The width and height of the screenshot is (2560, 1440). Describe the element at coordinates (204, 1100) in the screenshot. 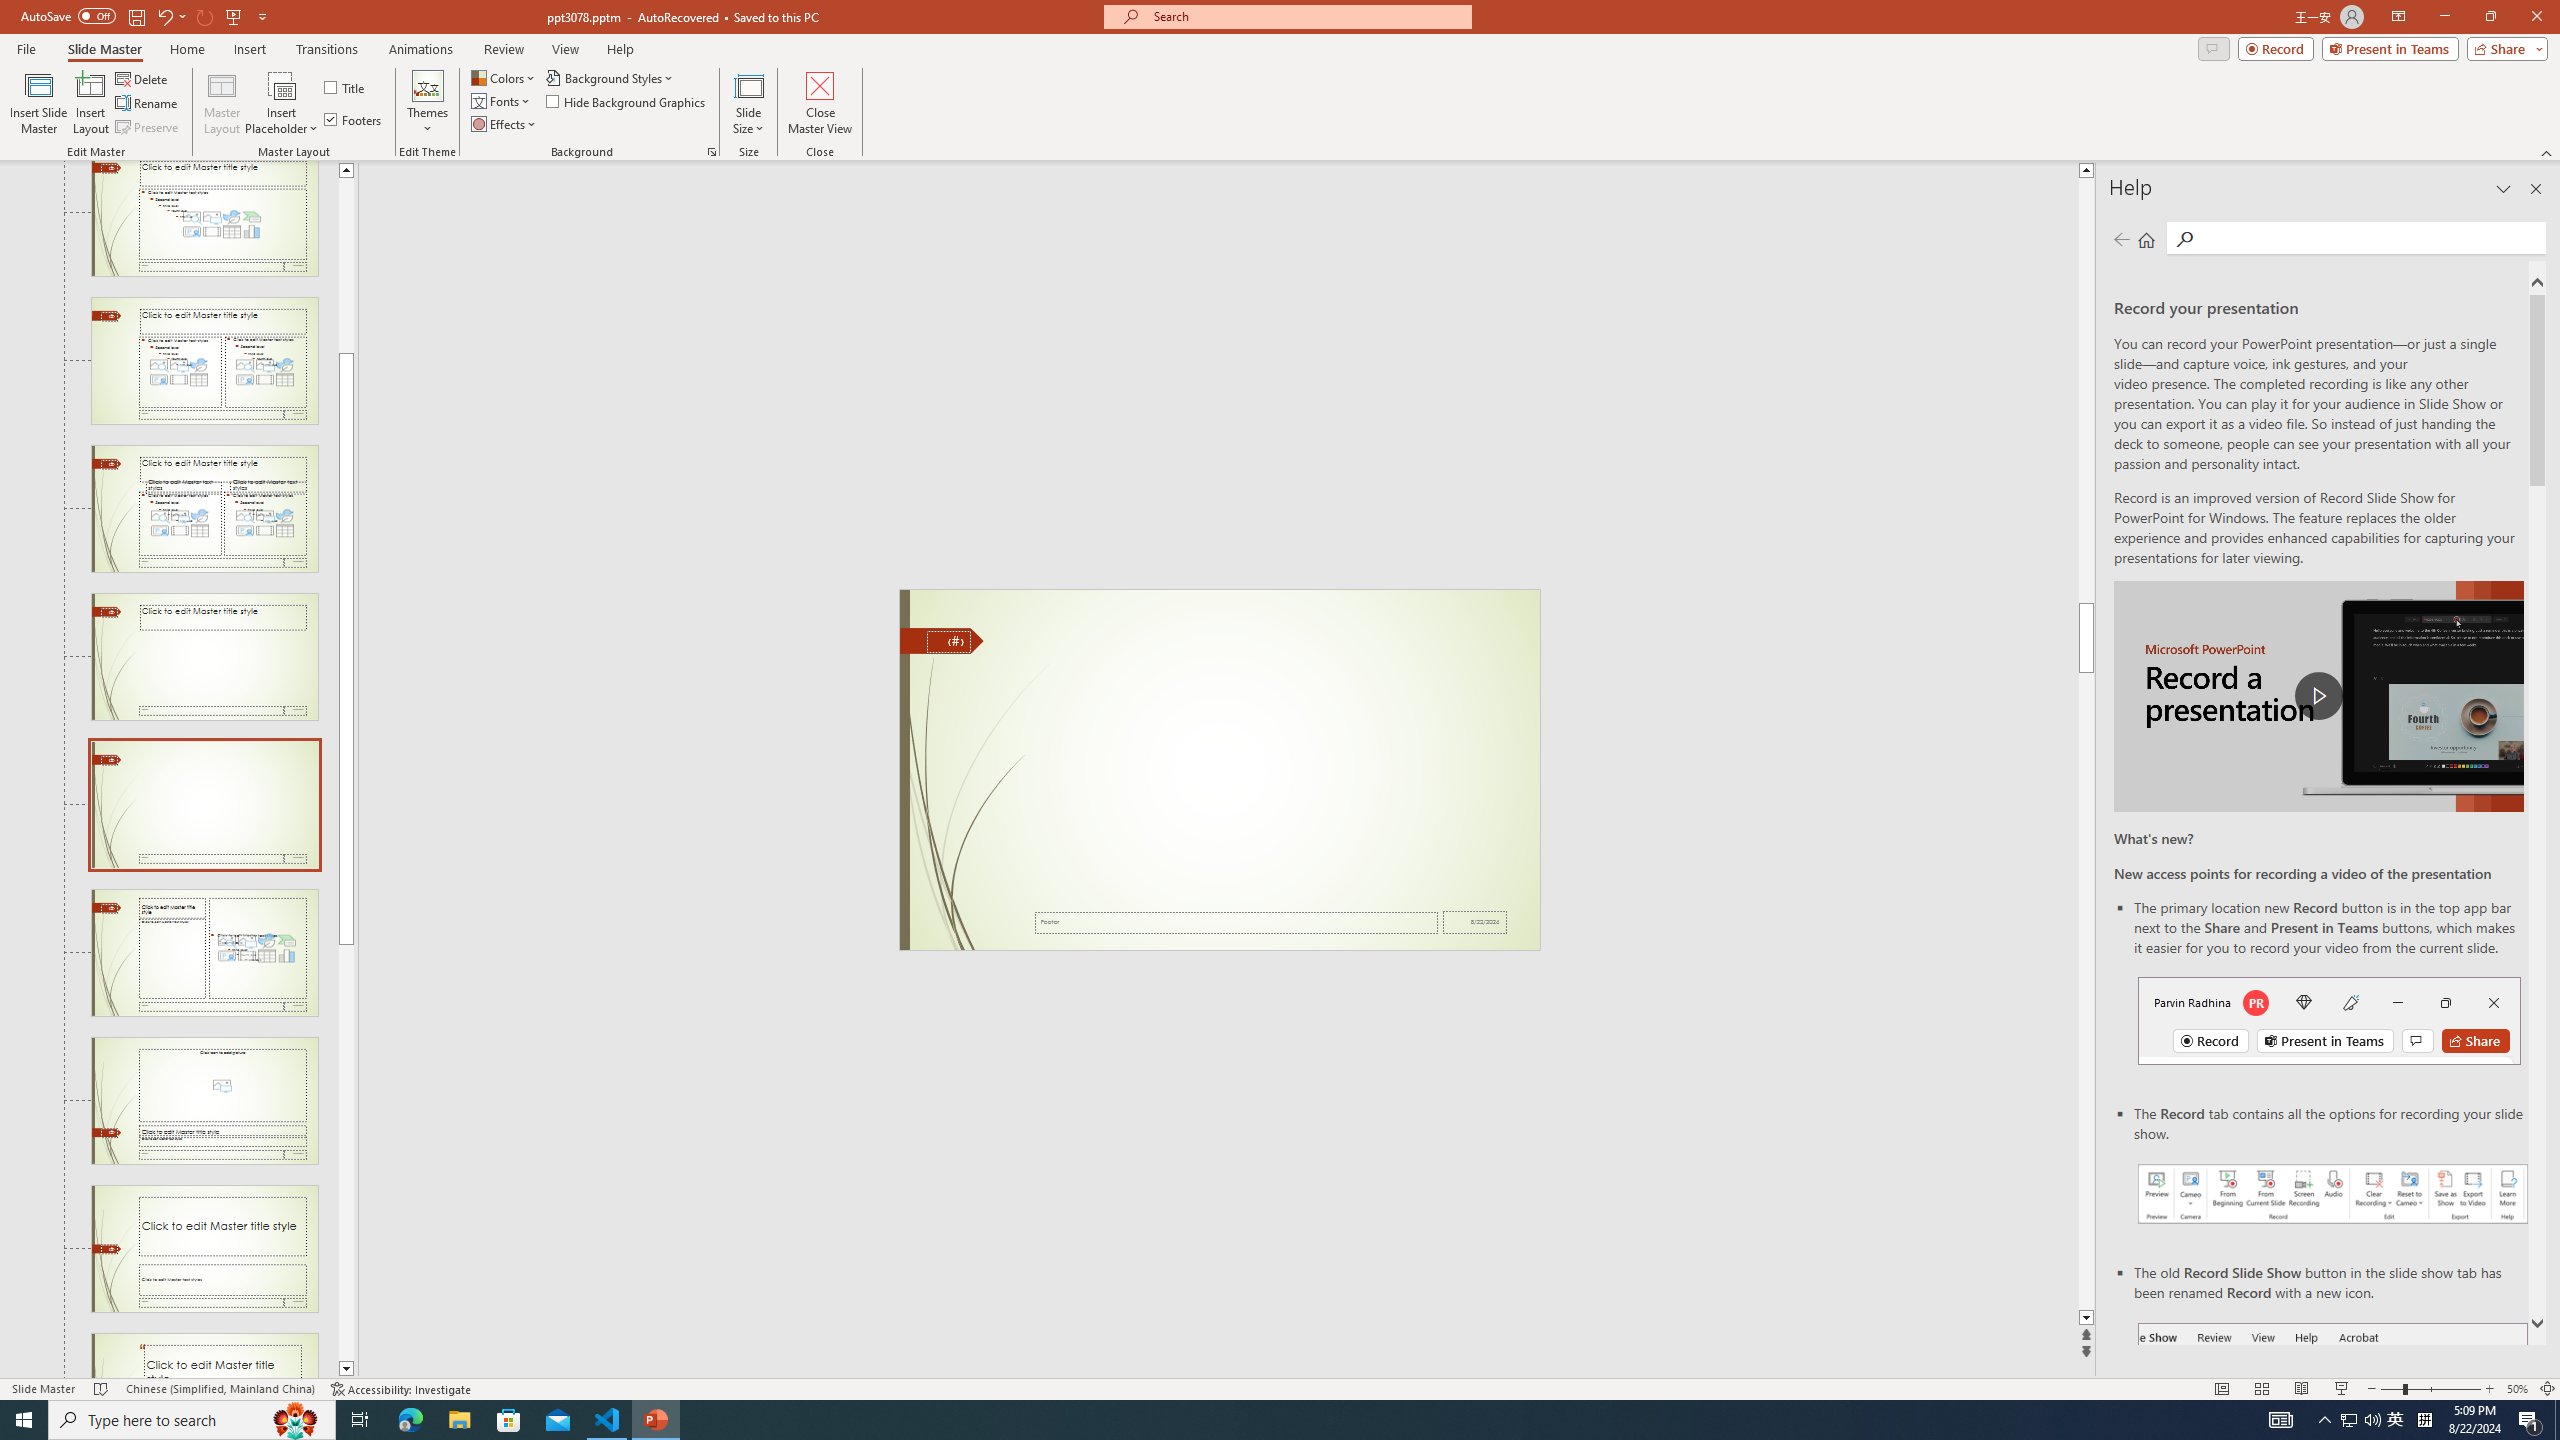

I see `Slide Picture with Caption Layout: used by no slides` at that location.